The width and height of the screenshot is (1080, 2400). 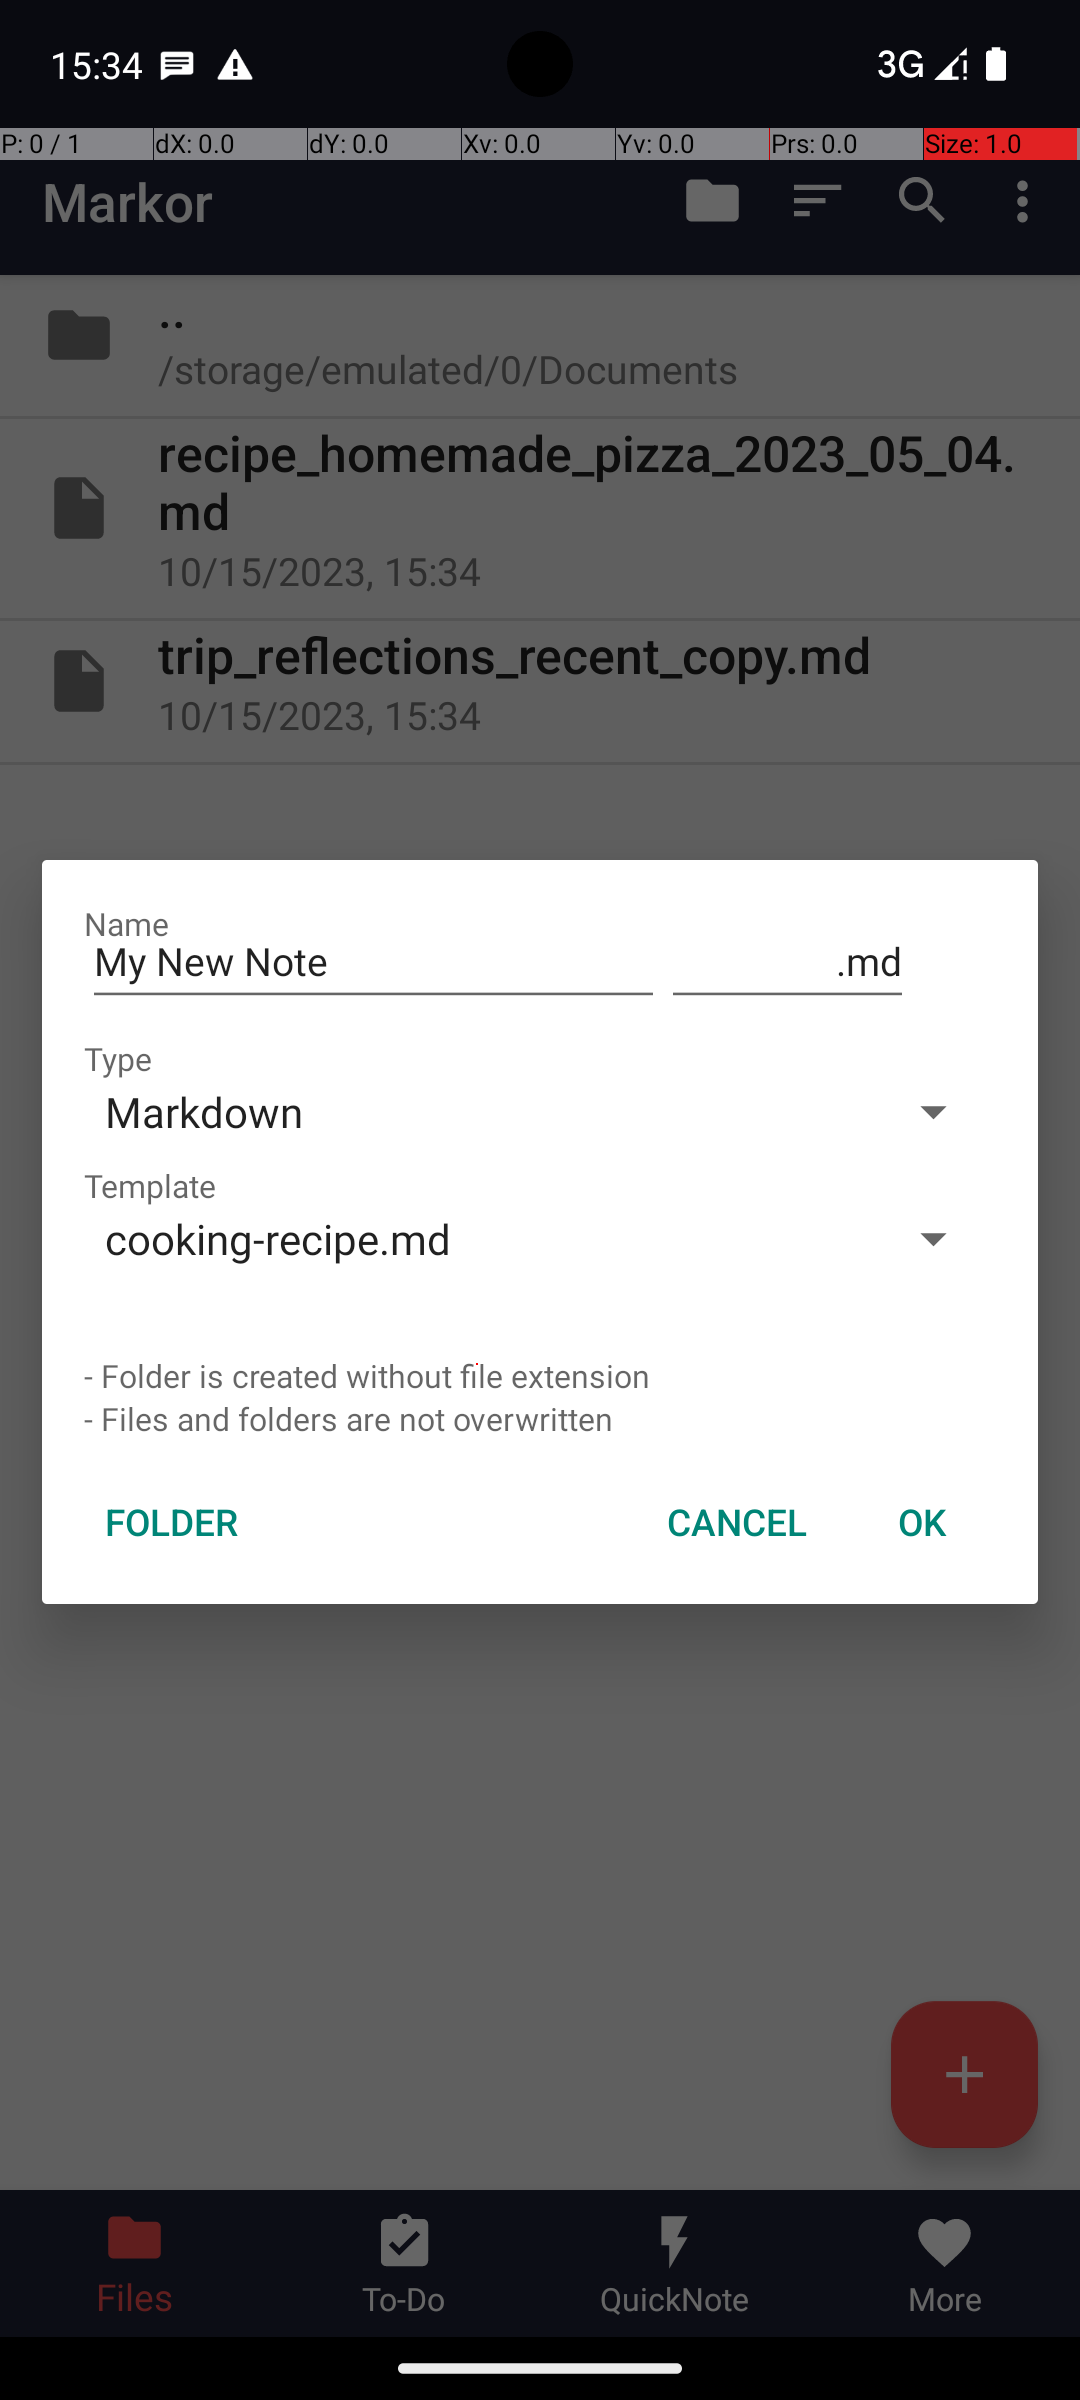 What do you see at coordinates (477, 1238) in the screenshot?
I see `cooking-recipe.md` at bounding box center [477, 1238].